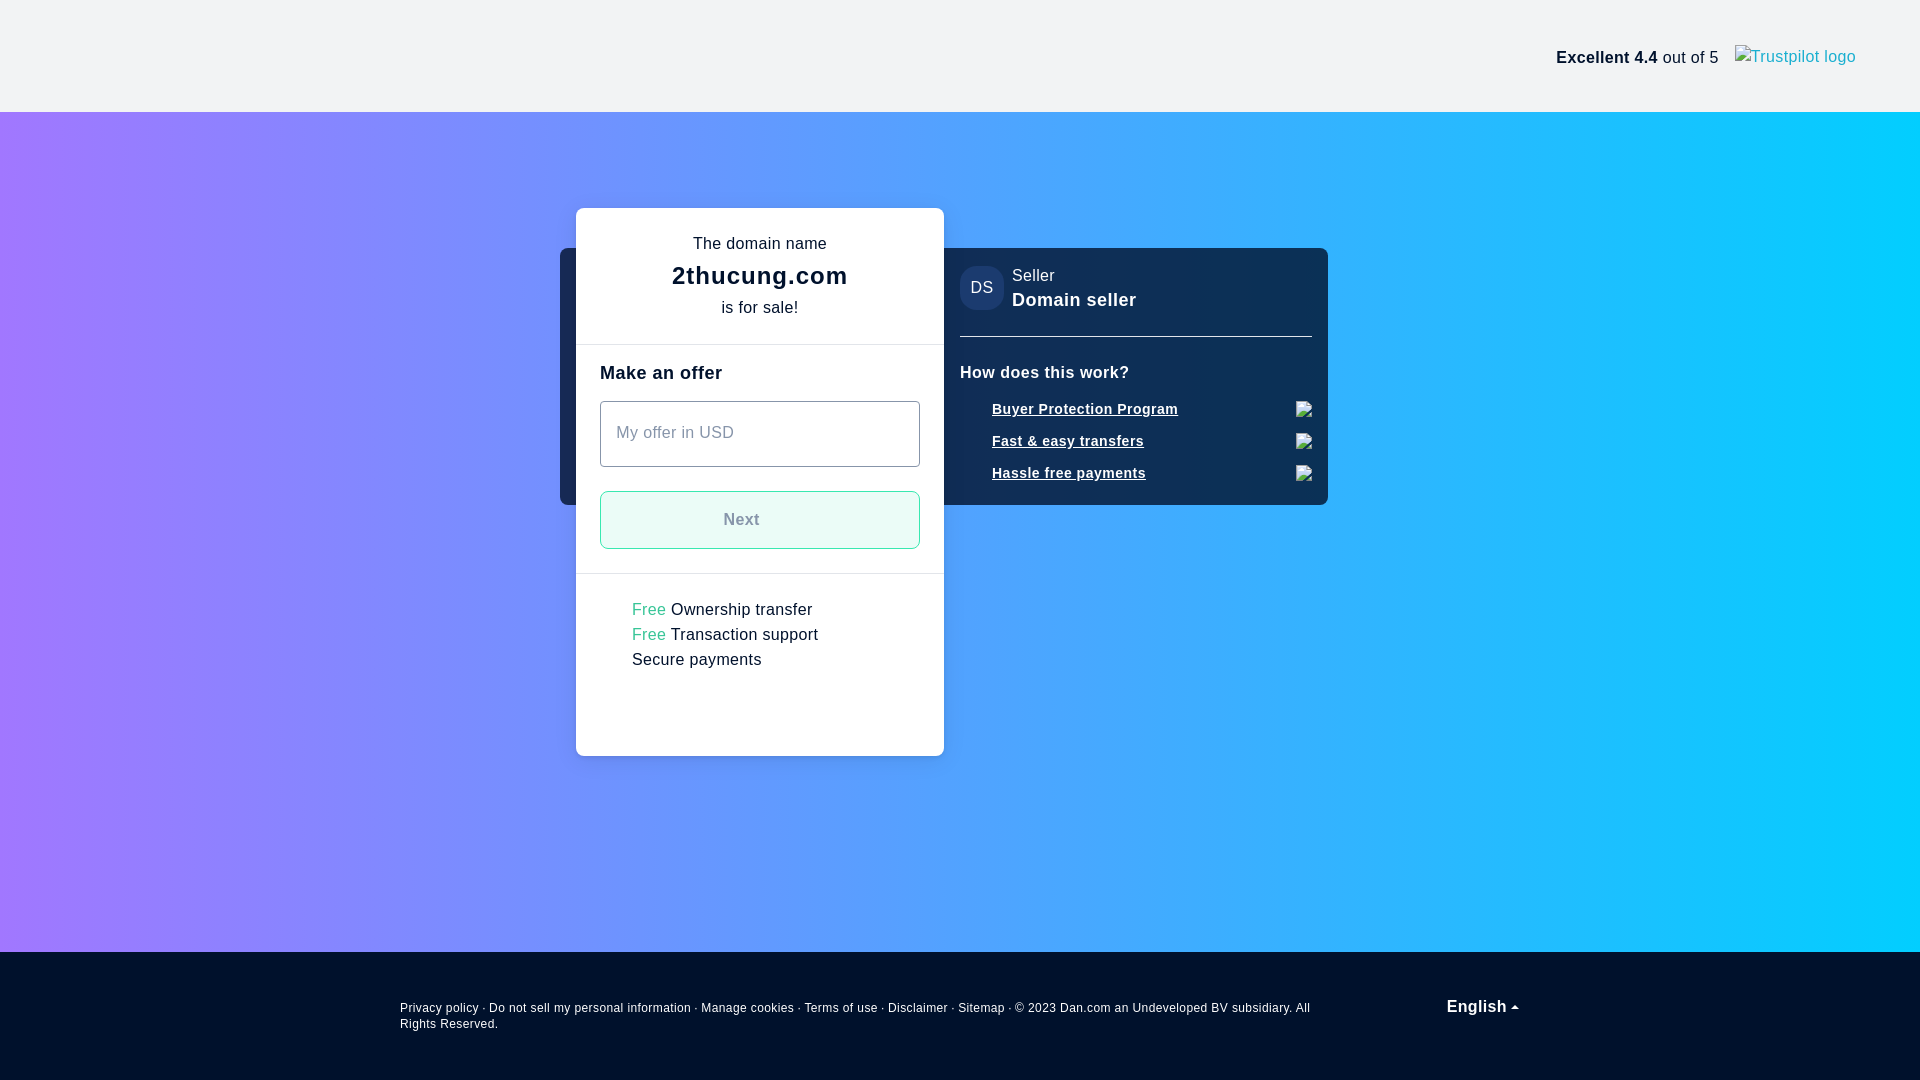 This screenshot has width=1920, height=1080. Describe the element at coordinates (1483, 1007) in the screenshot. I see `English` at that location.